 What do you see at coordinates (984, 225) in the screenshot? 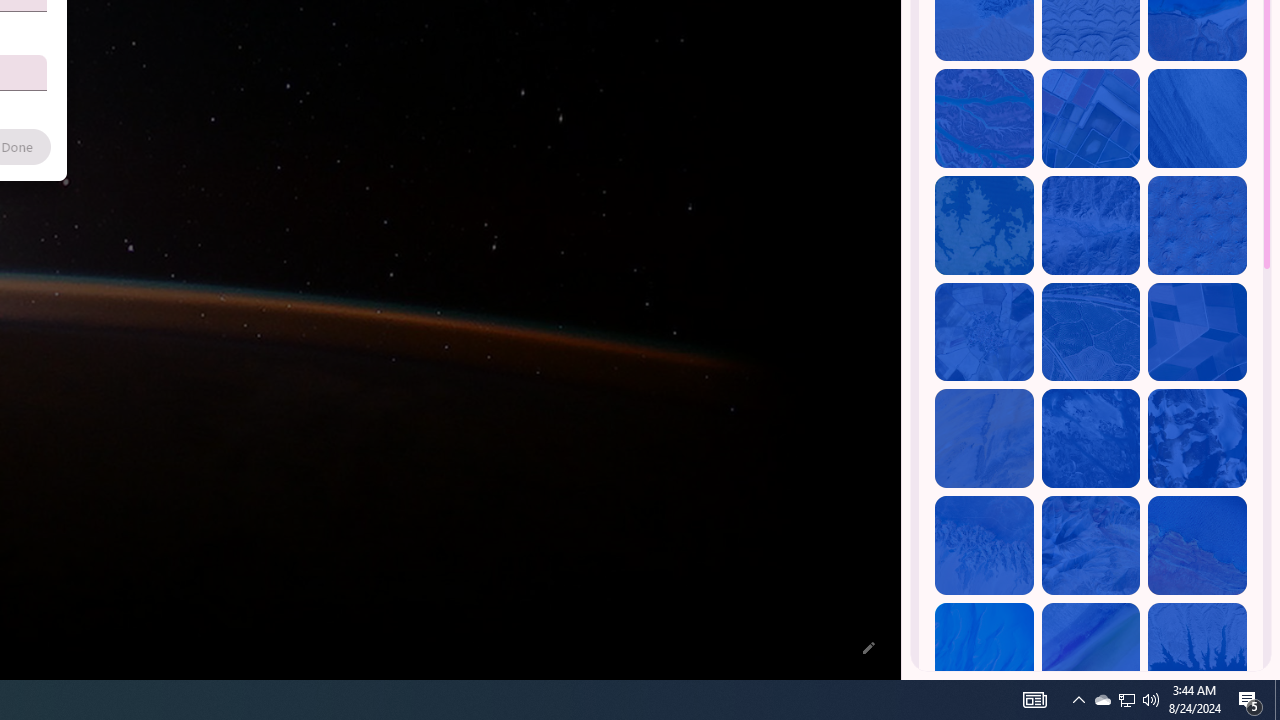
I see `Dekese, DR Congo` at bounding box center [984, 225].